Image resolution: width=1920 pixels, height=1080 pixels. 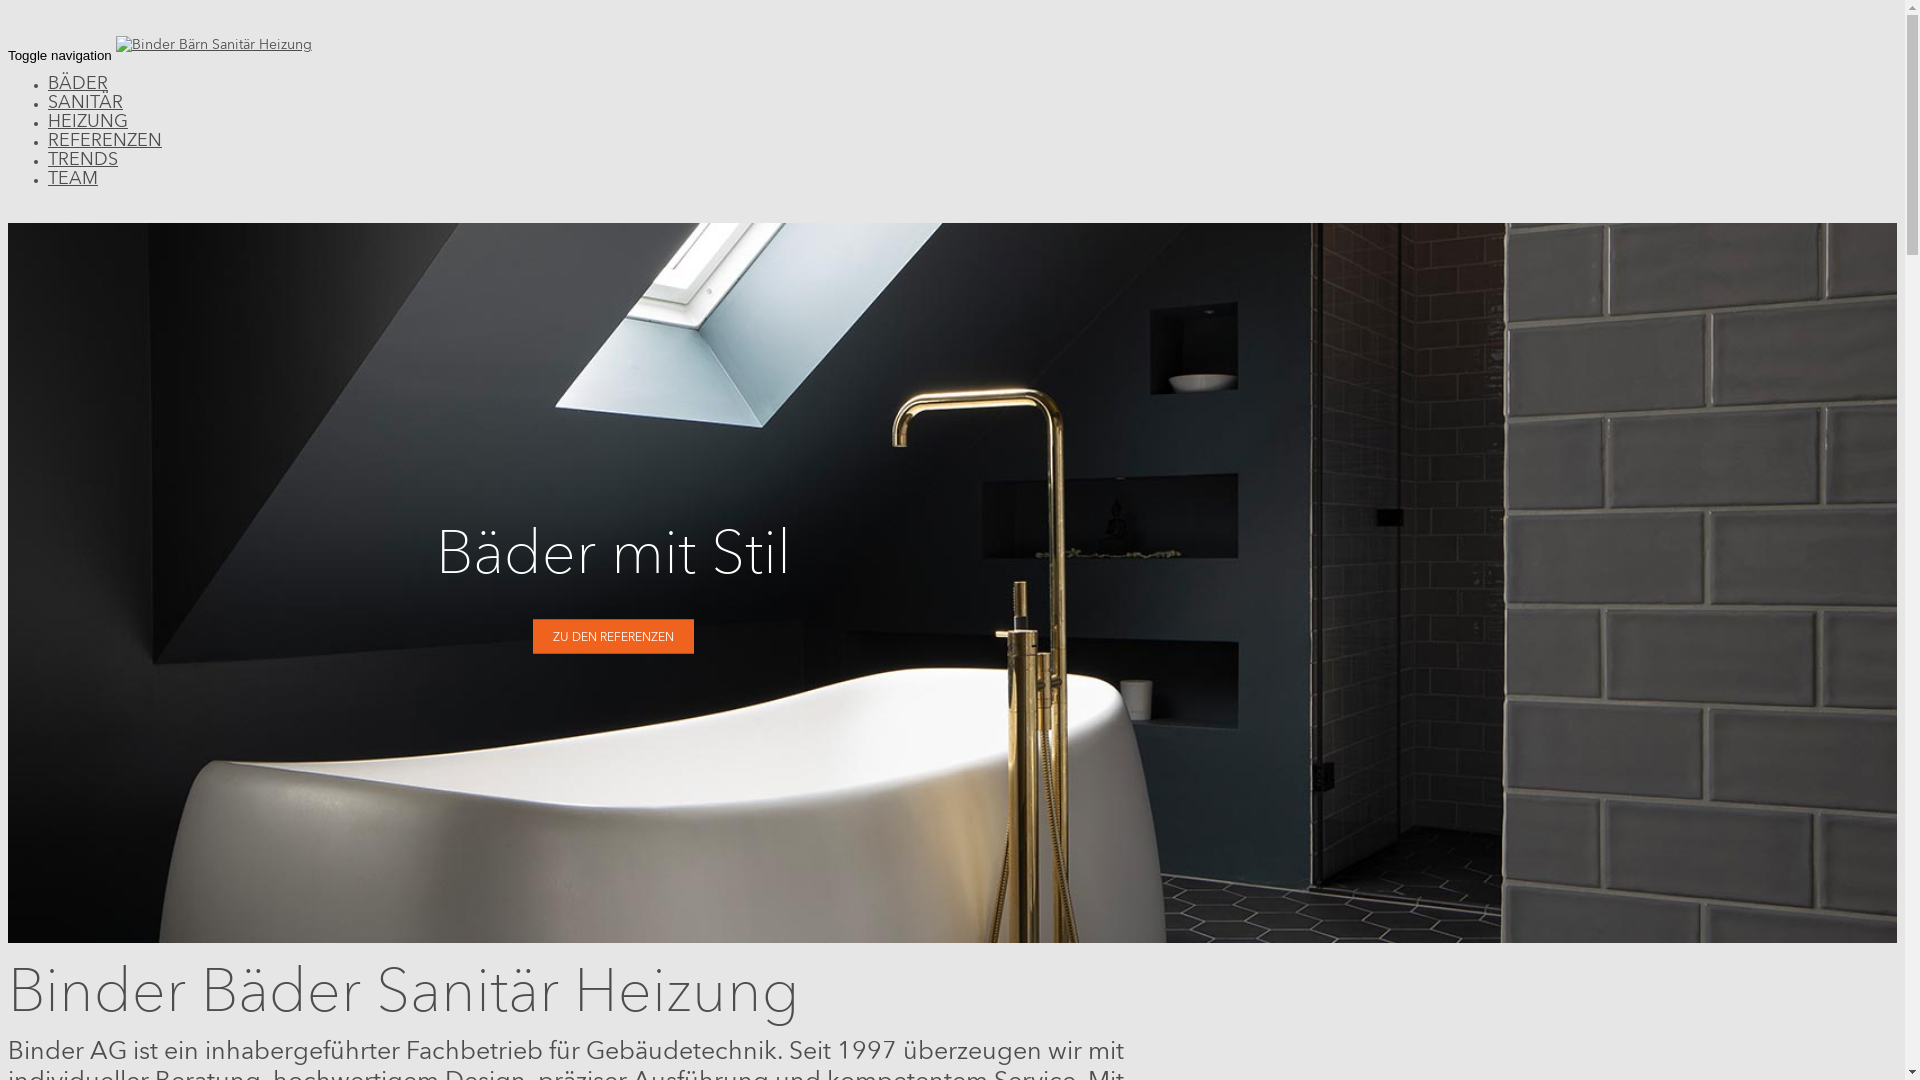 I want to click on HEIZUNG, so click(x=88, y=117).